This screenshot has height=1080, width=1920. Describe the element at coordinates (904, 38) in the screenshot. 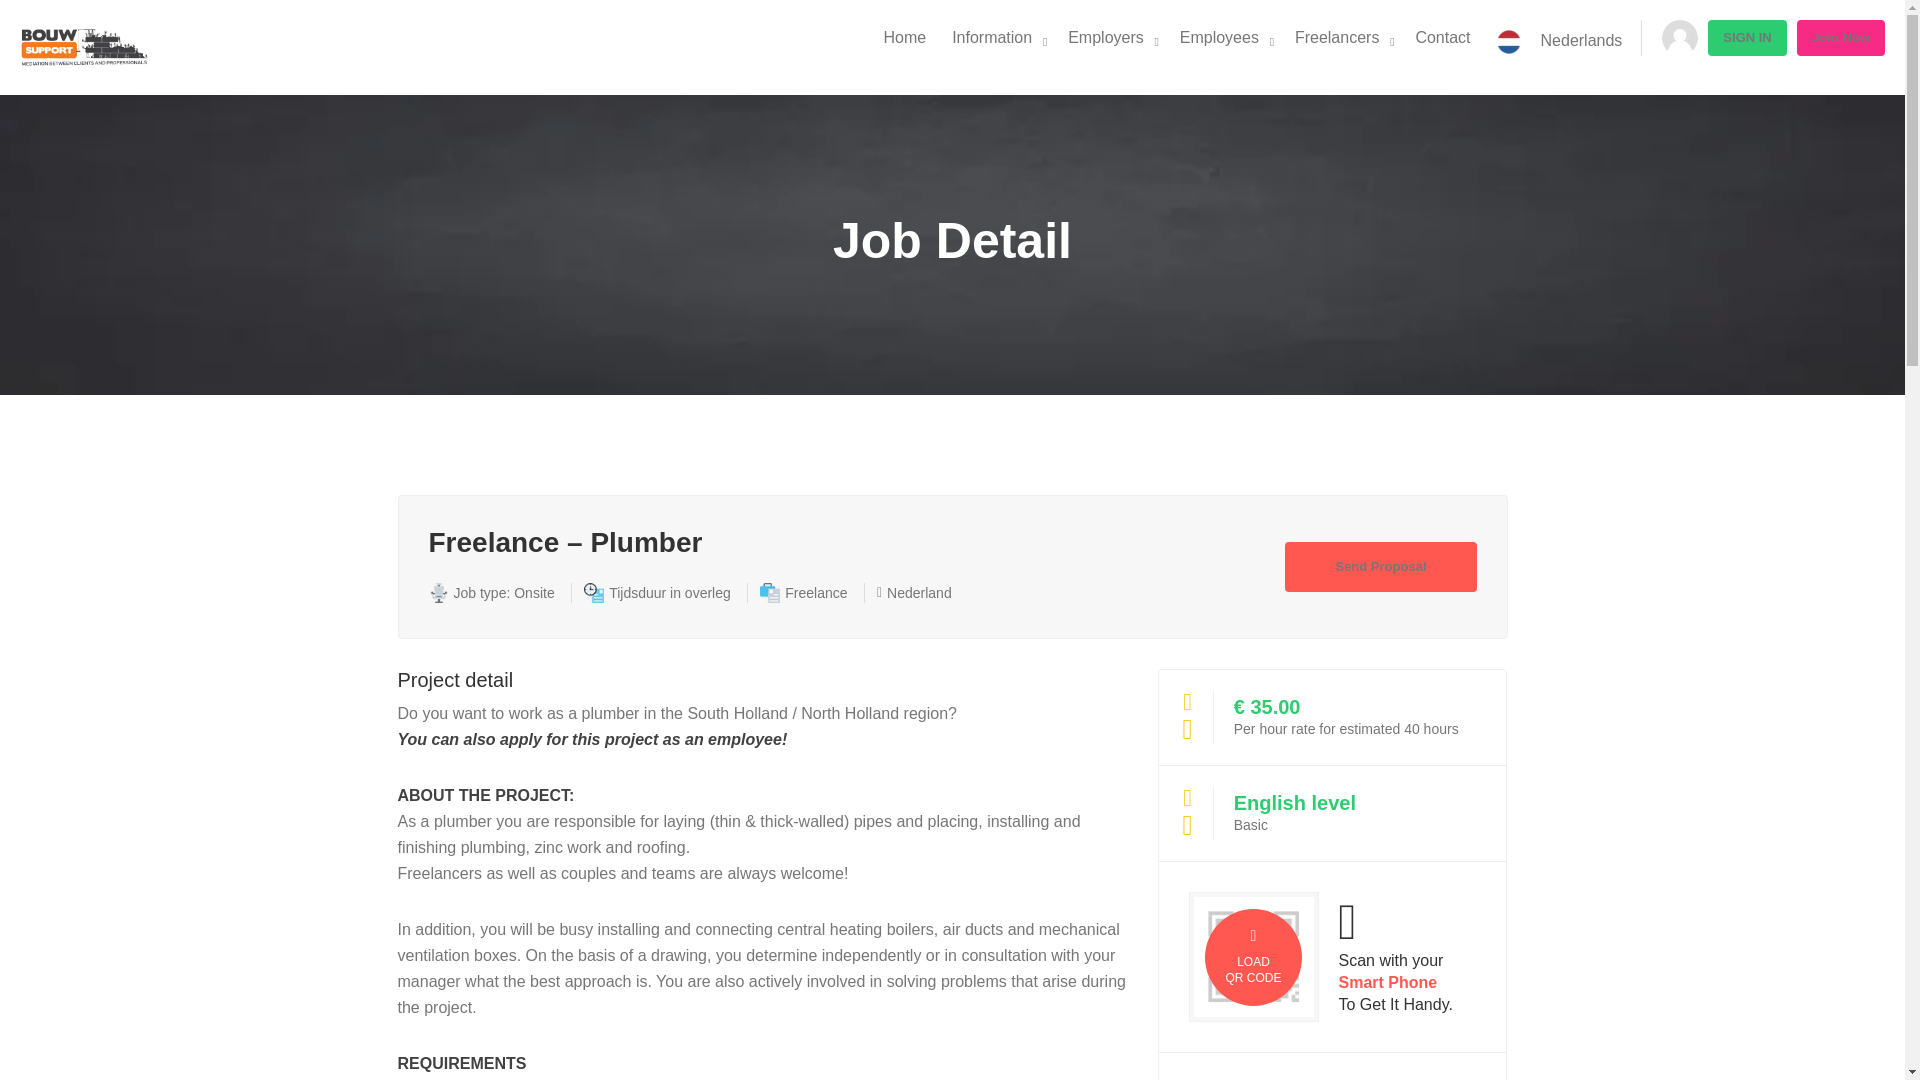

I see `Home` at that location.